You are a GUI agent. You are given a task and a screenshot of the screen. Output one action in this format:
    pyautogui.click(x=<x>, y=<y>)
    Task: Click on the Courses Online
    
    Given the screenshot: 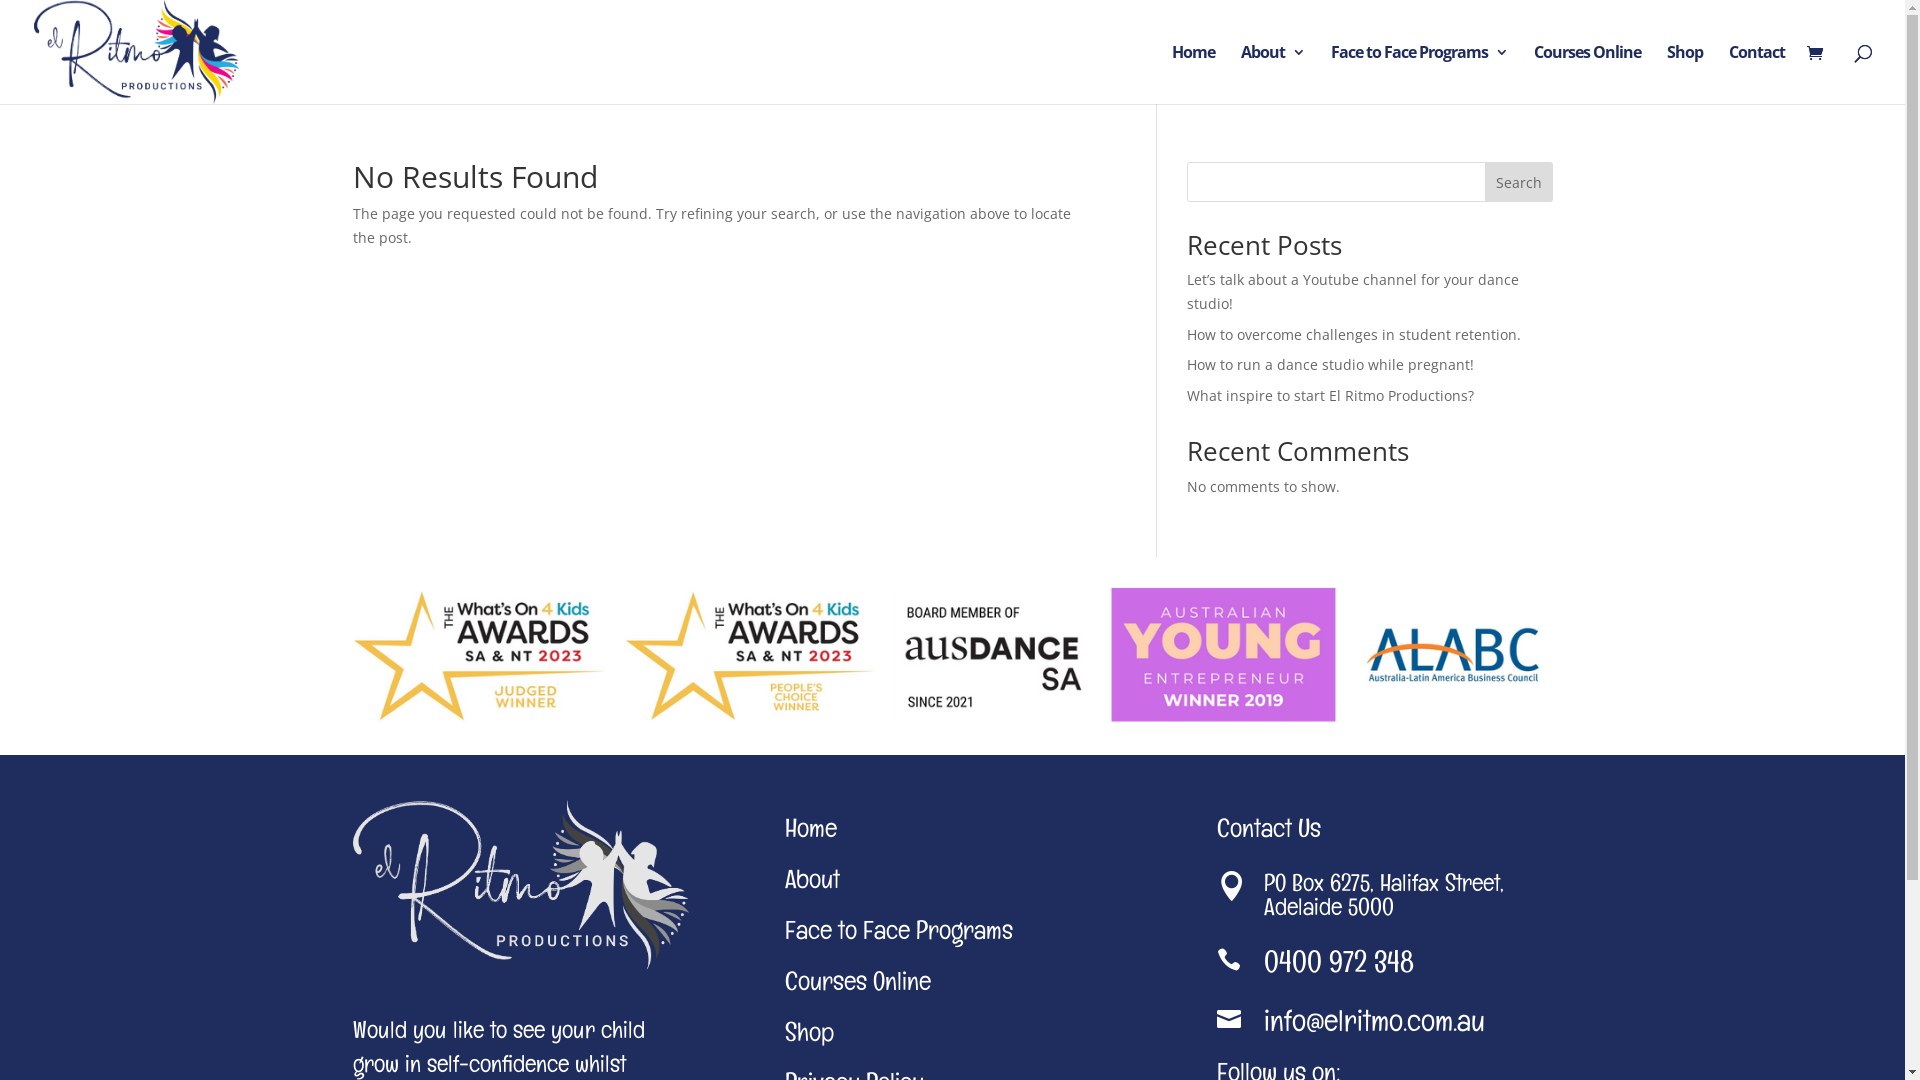 What is the action you would take?
    pyautogui.click(x=1588, y=74)
    